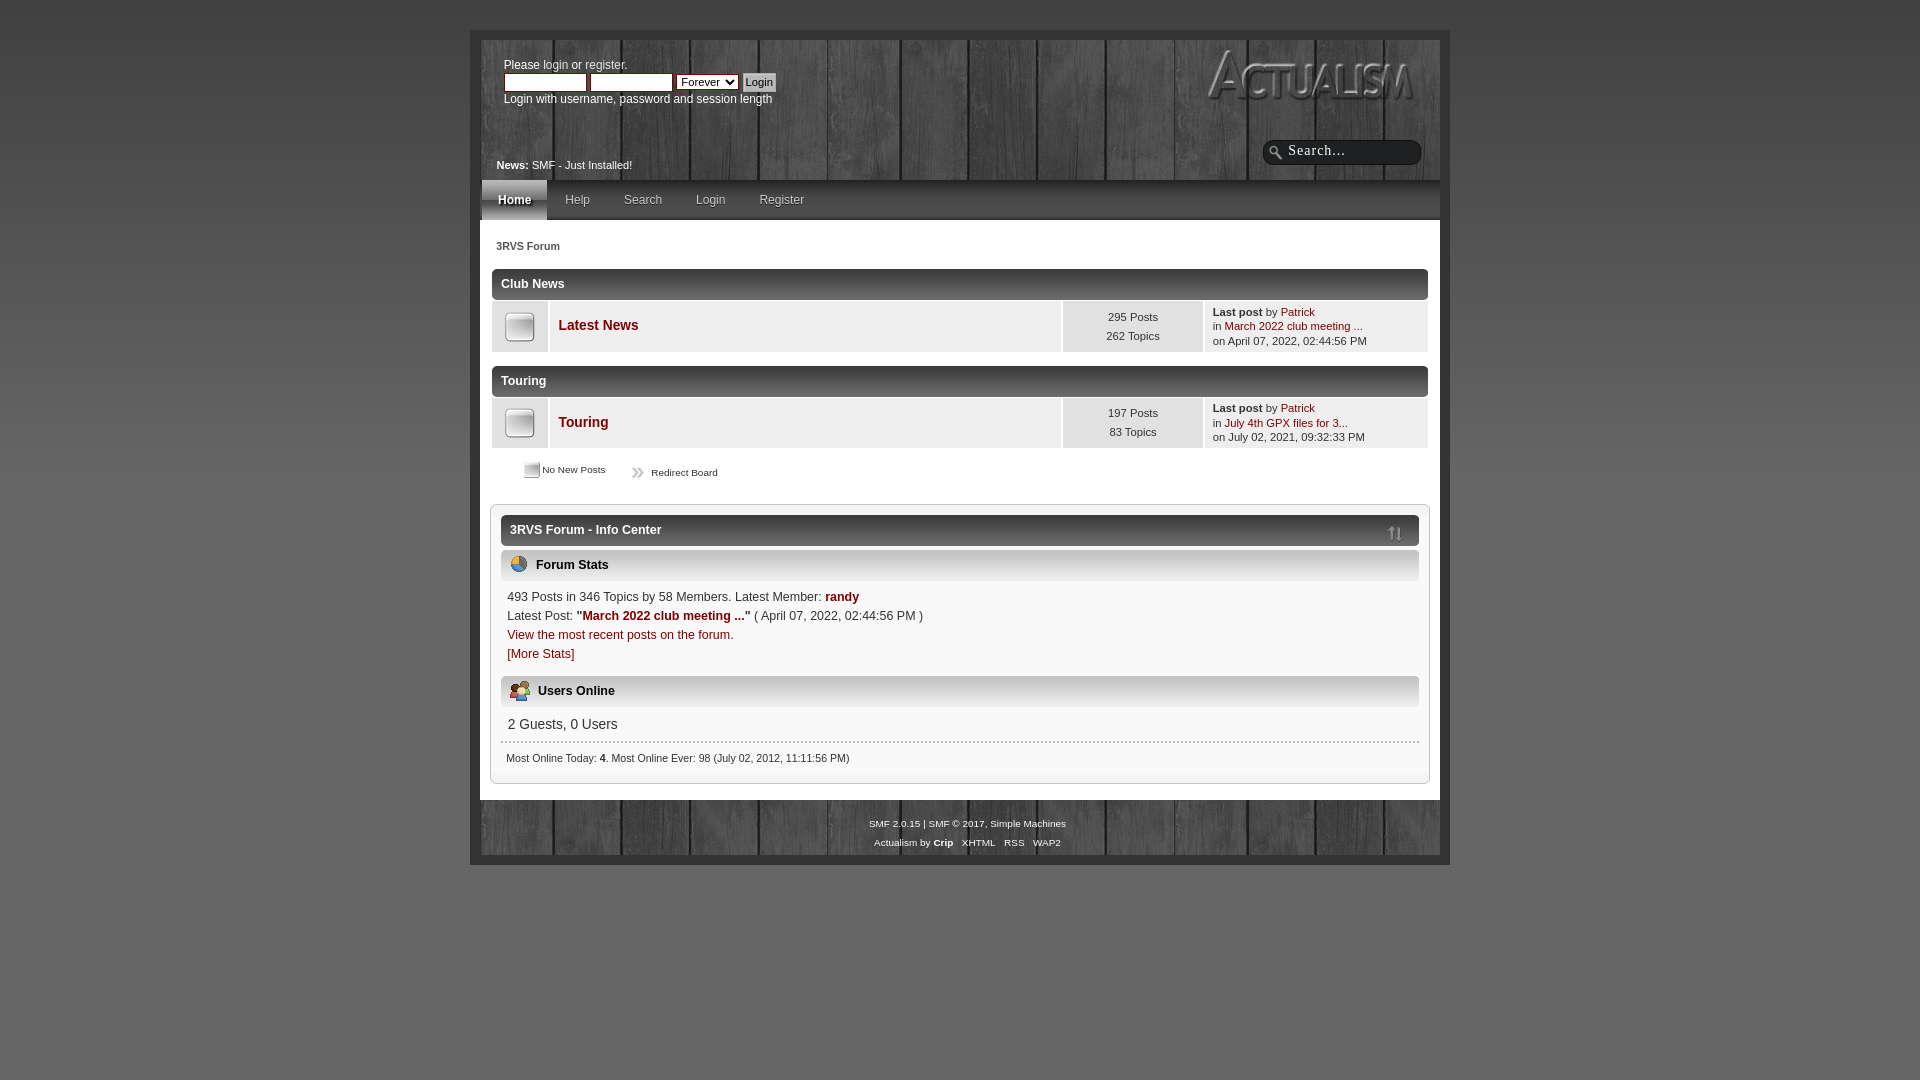  I want to click on randy, so click(842, 597).